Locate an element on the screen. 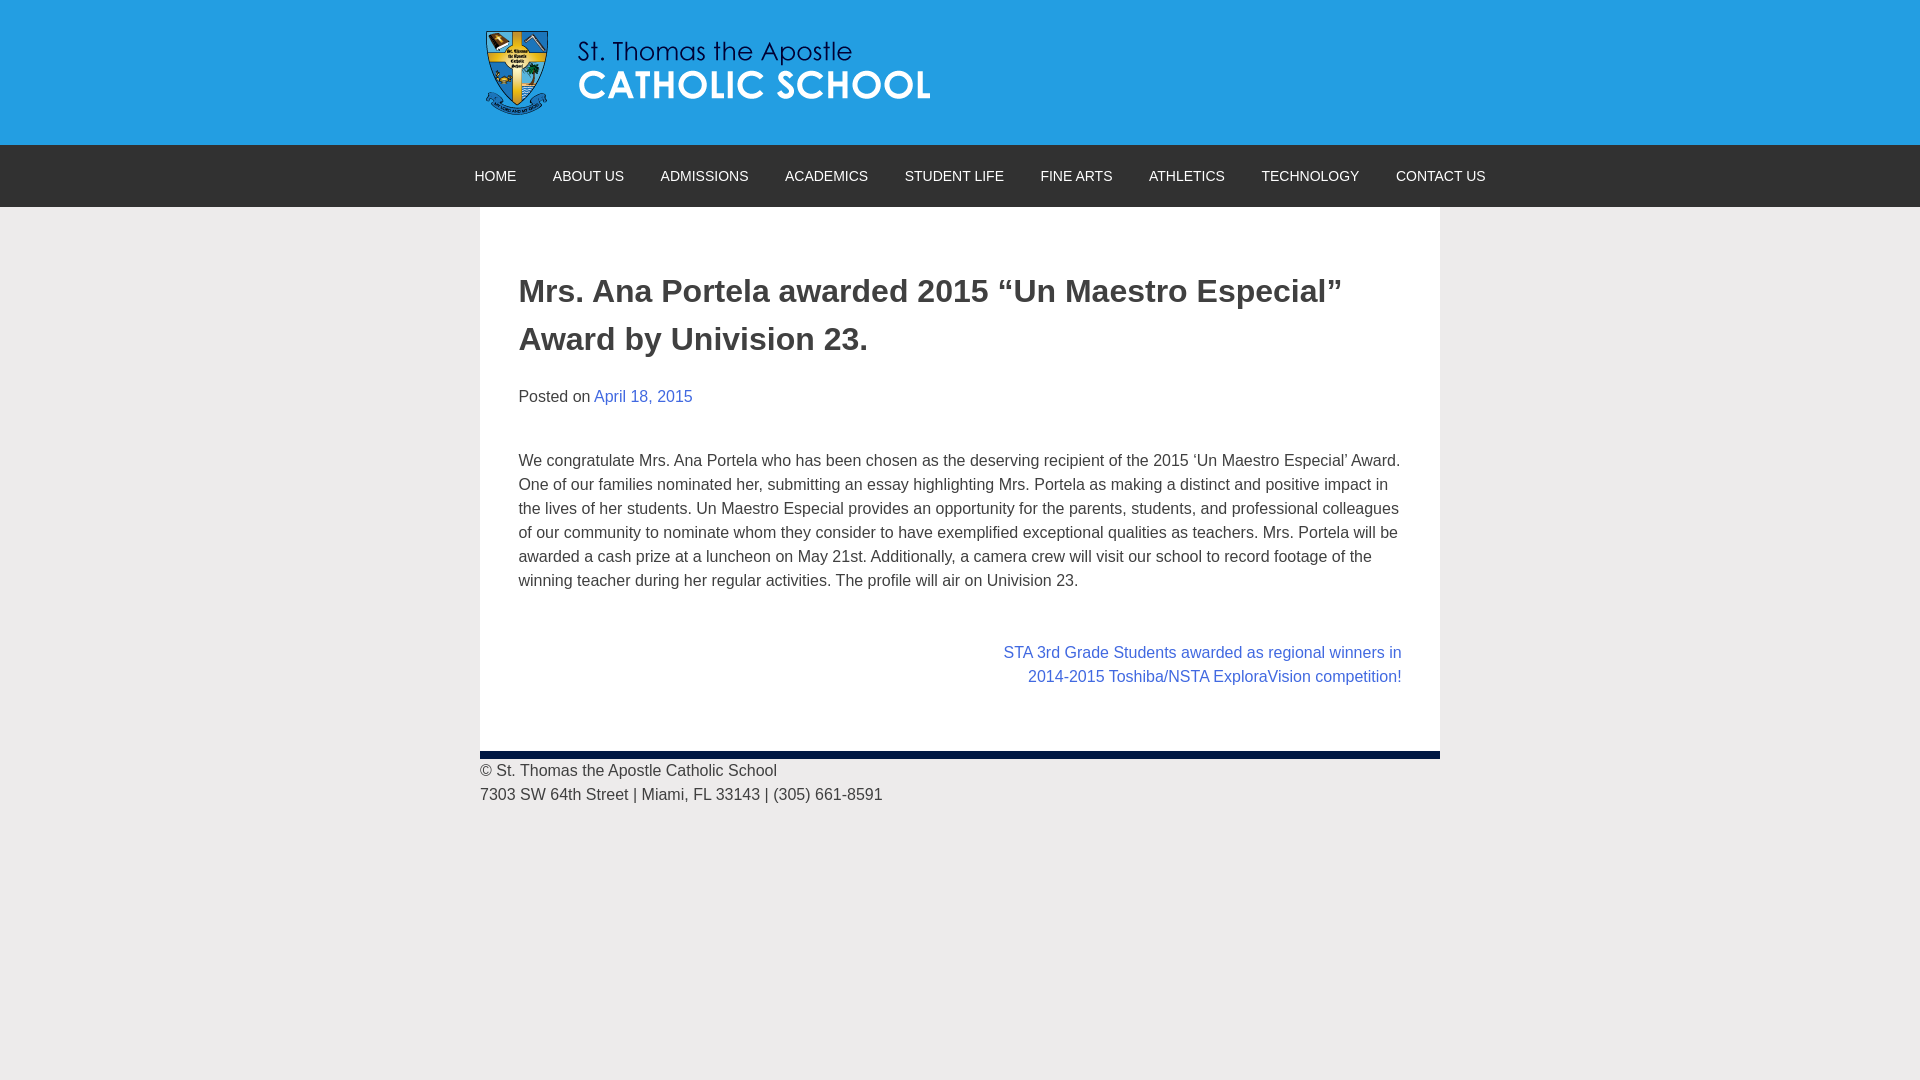 The width and height of the screenshot is (1920, 1080). ABOUT US is located at coordinates (588, 176).